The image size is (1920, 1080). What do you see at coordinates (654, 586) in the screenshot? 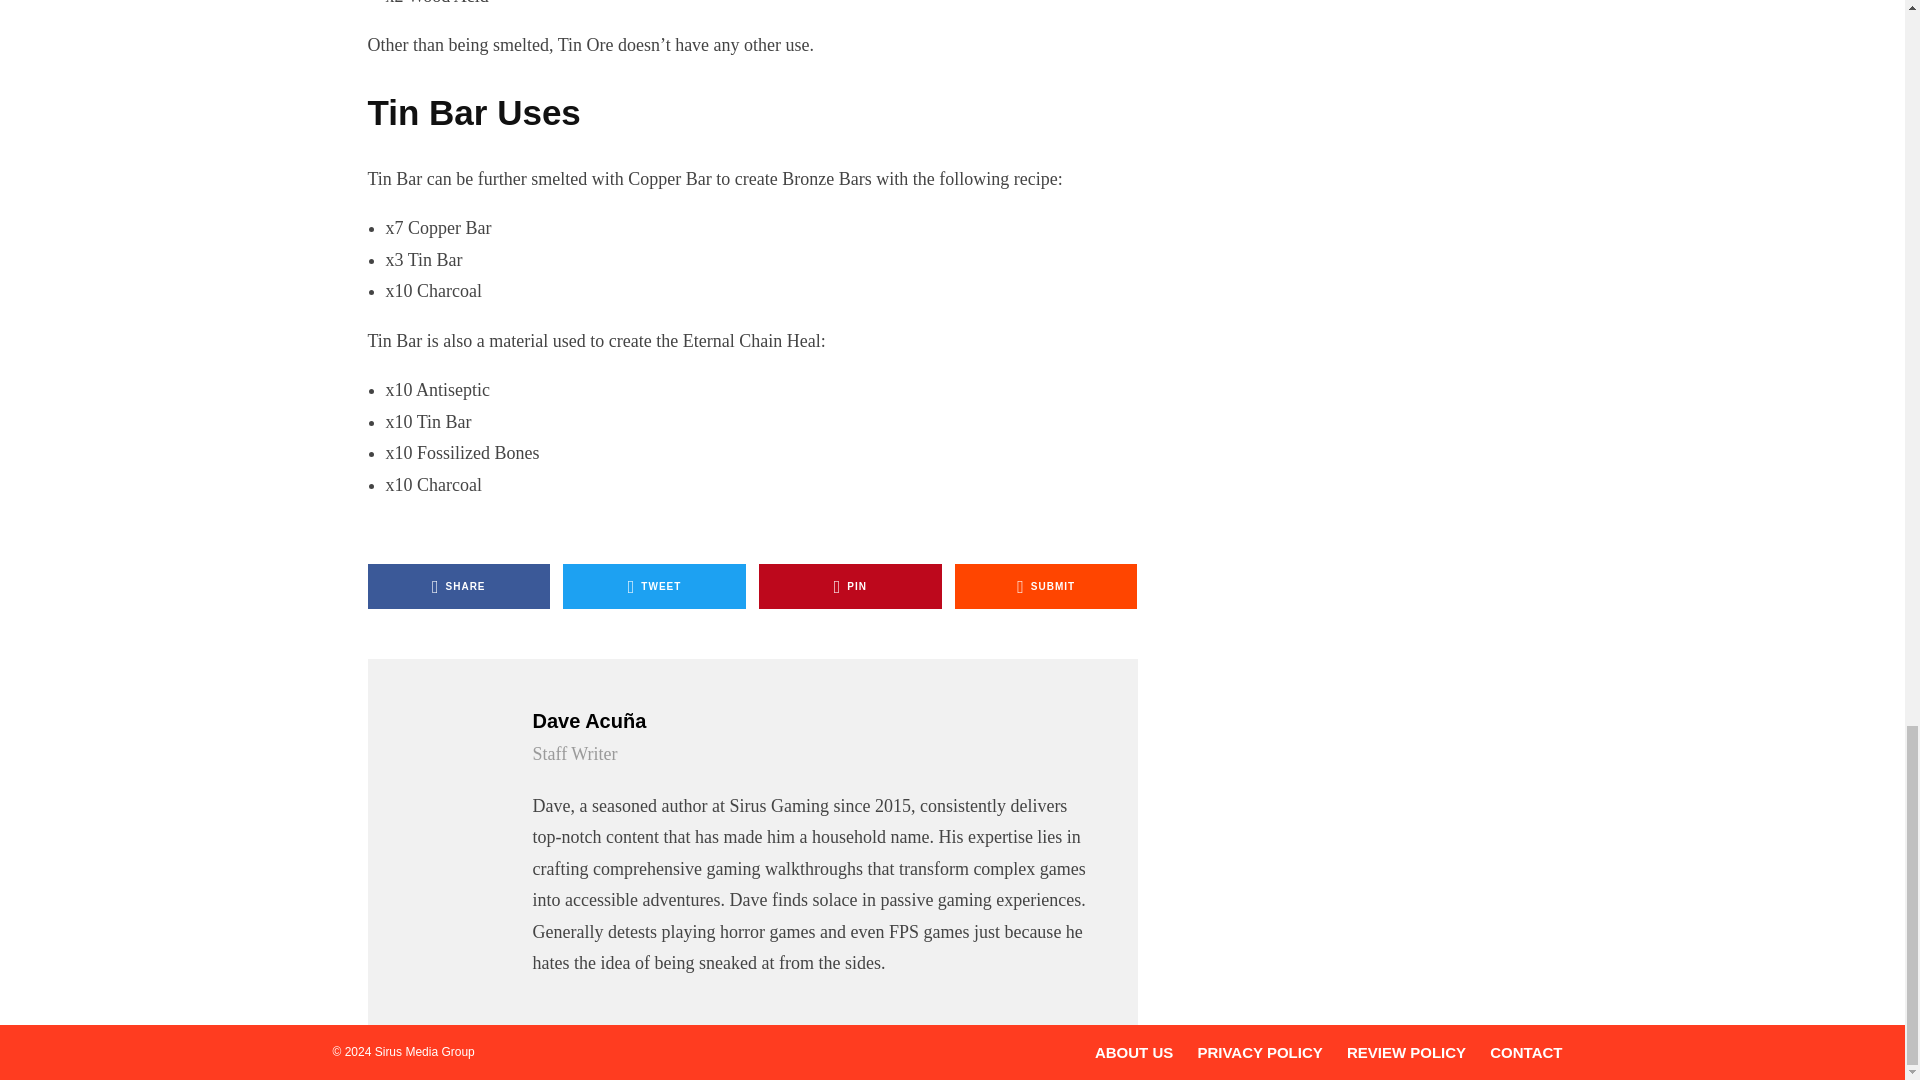
I see `TWEET` at bounding box center [654, 586].